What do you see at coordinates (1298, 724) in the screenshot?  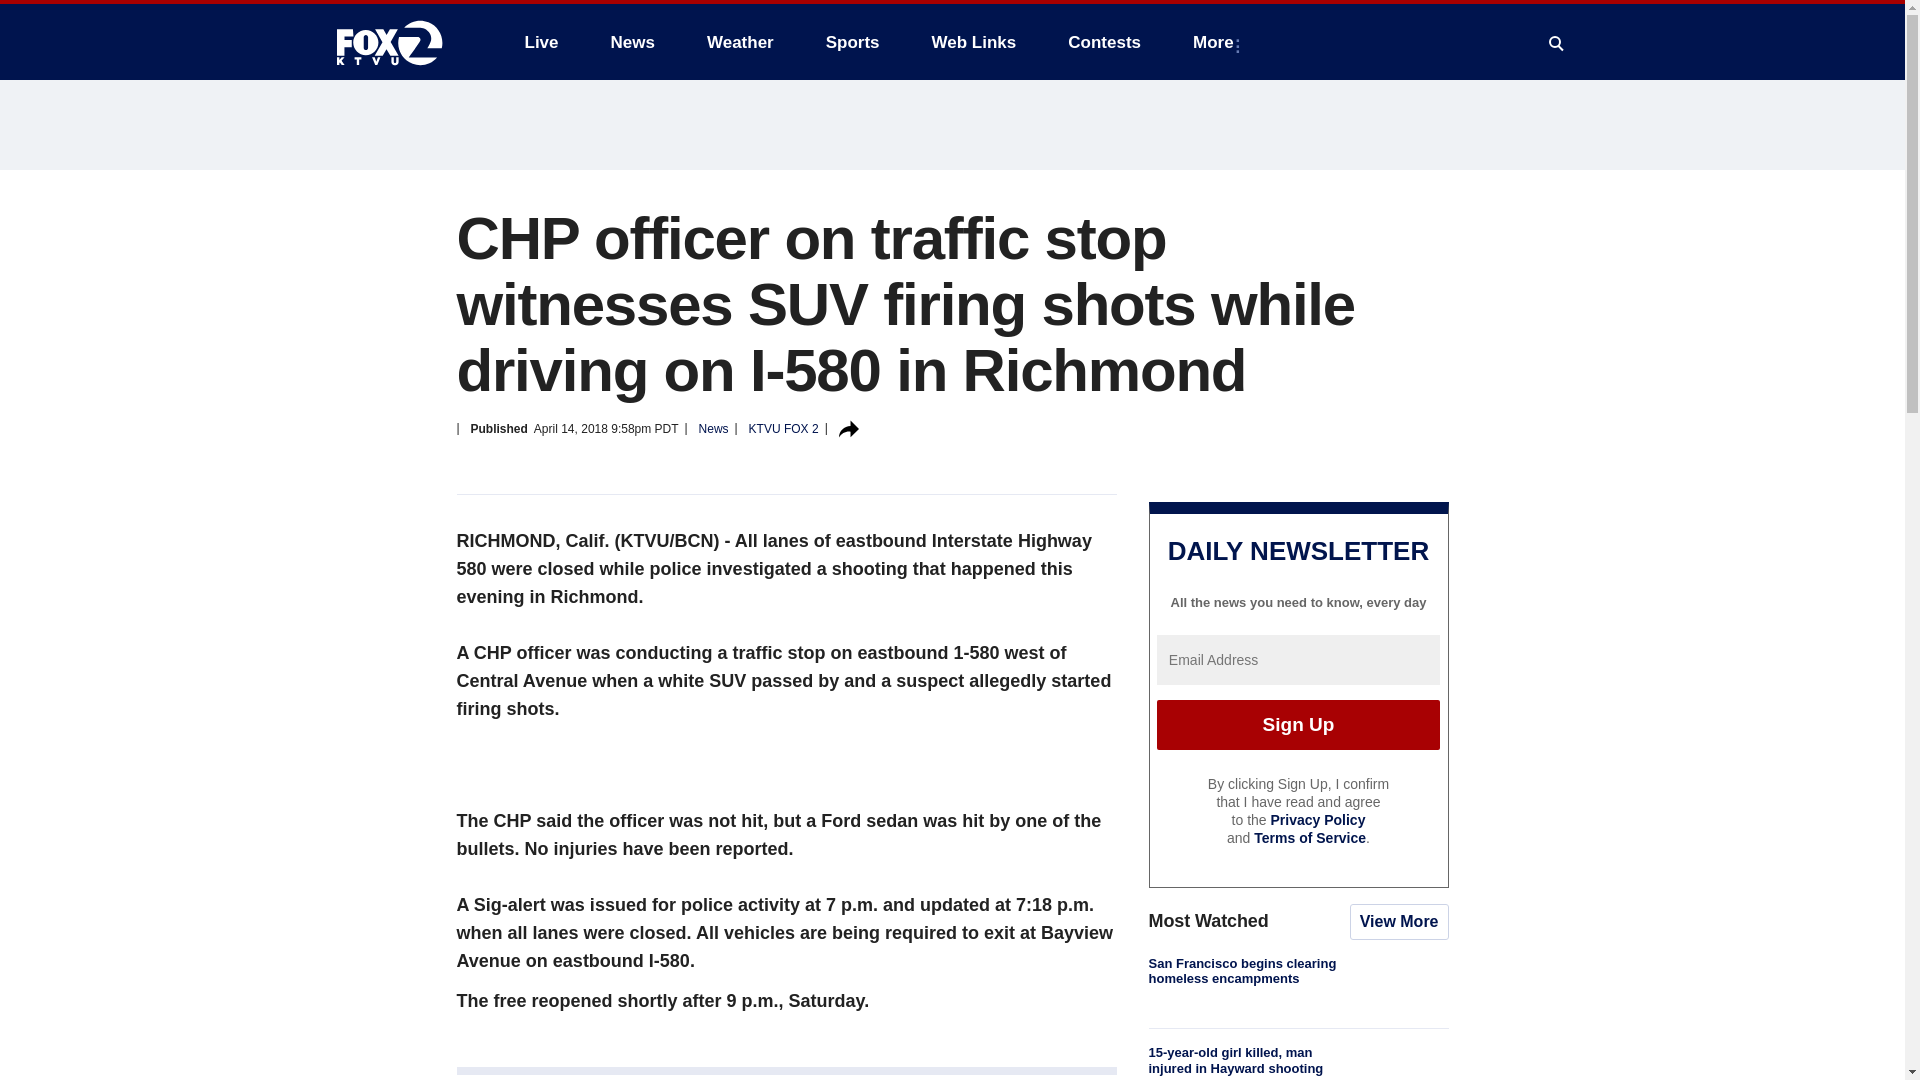 I see `Sign Up` at bounding box center [1298, 724].